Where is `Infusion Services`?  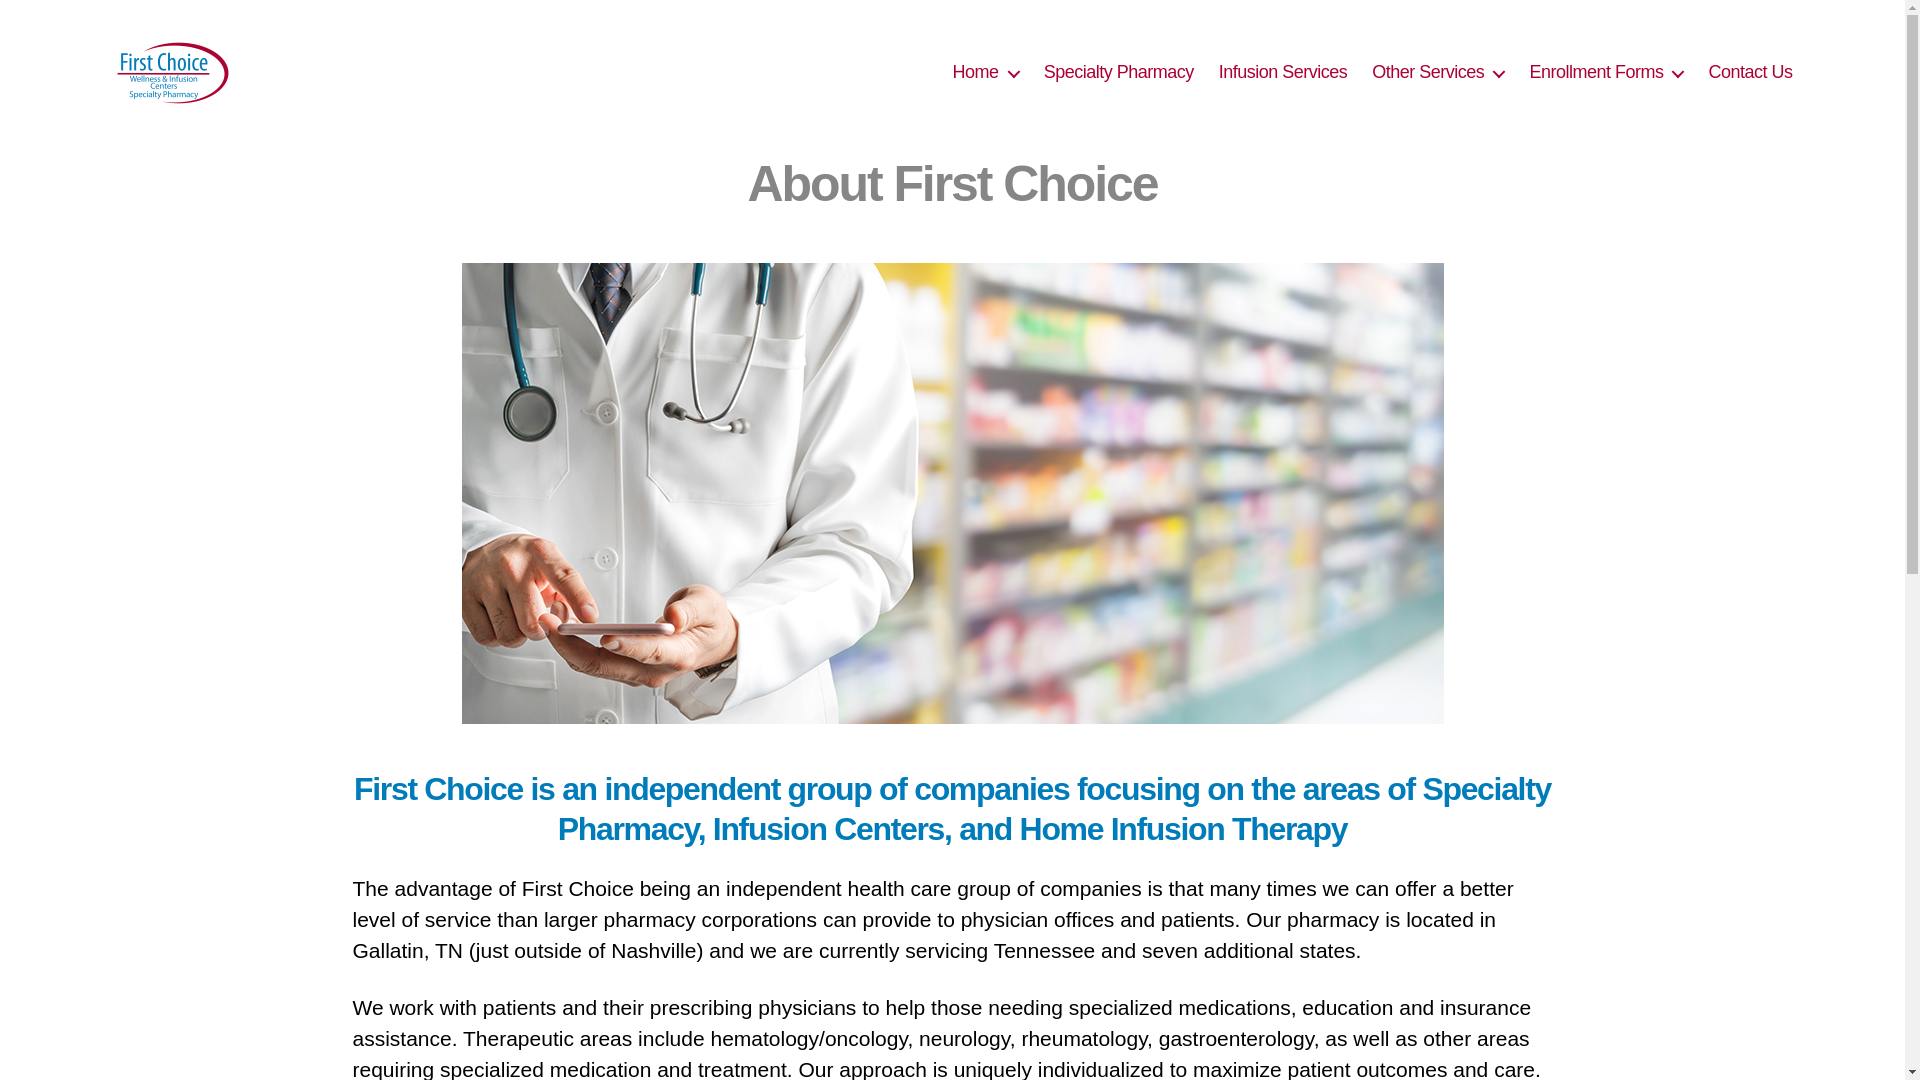
Infusion Services is located at coordinates (1283, 72).